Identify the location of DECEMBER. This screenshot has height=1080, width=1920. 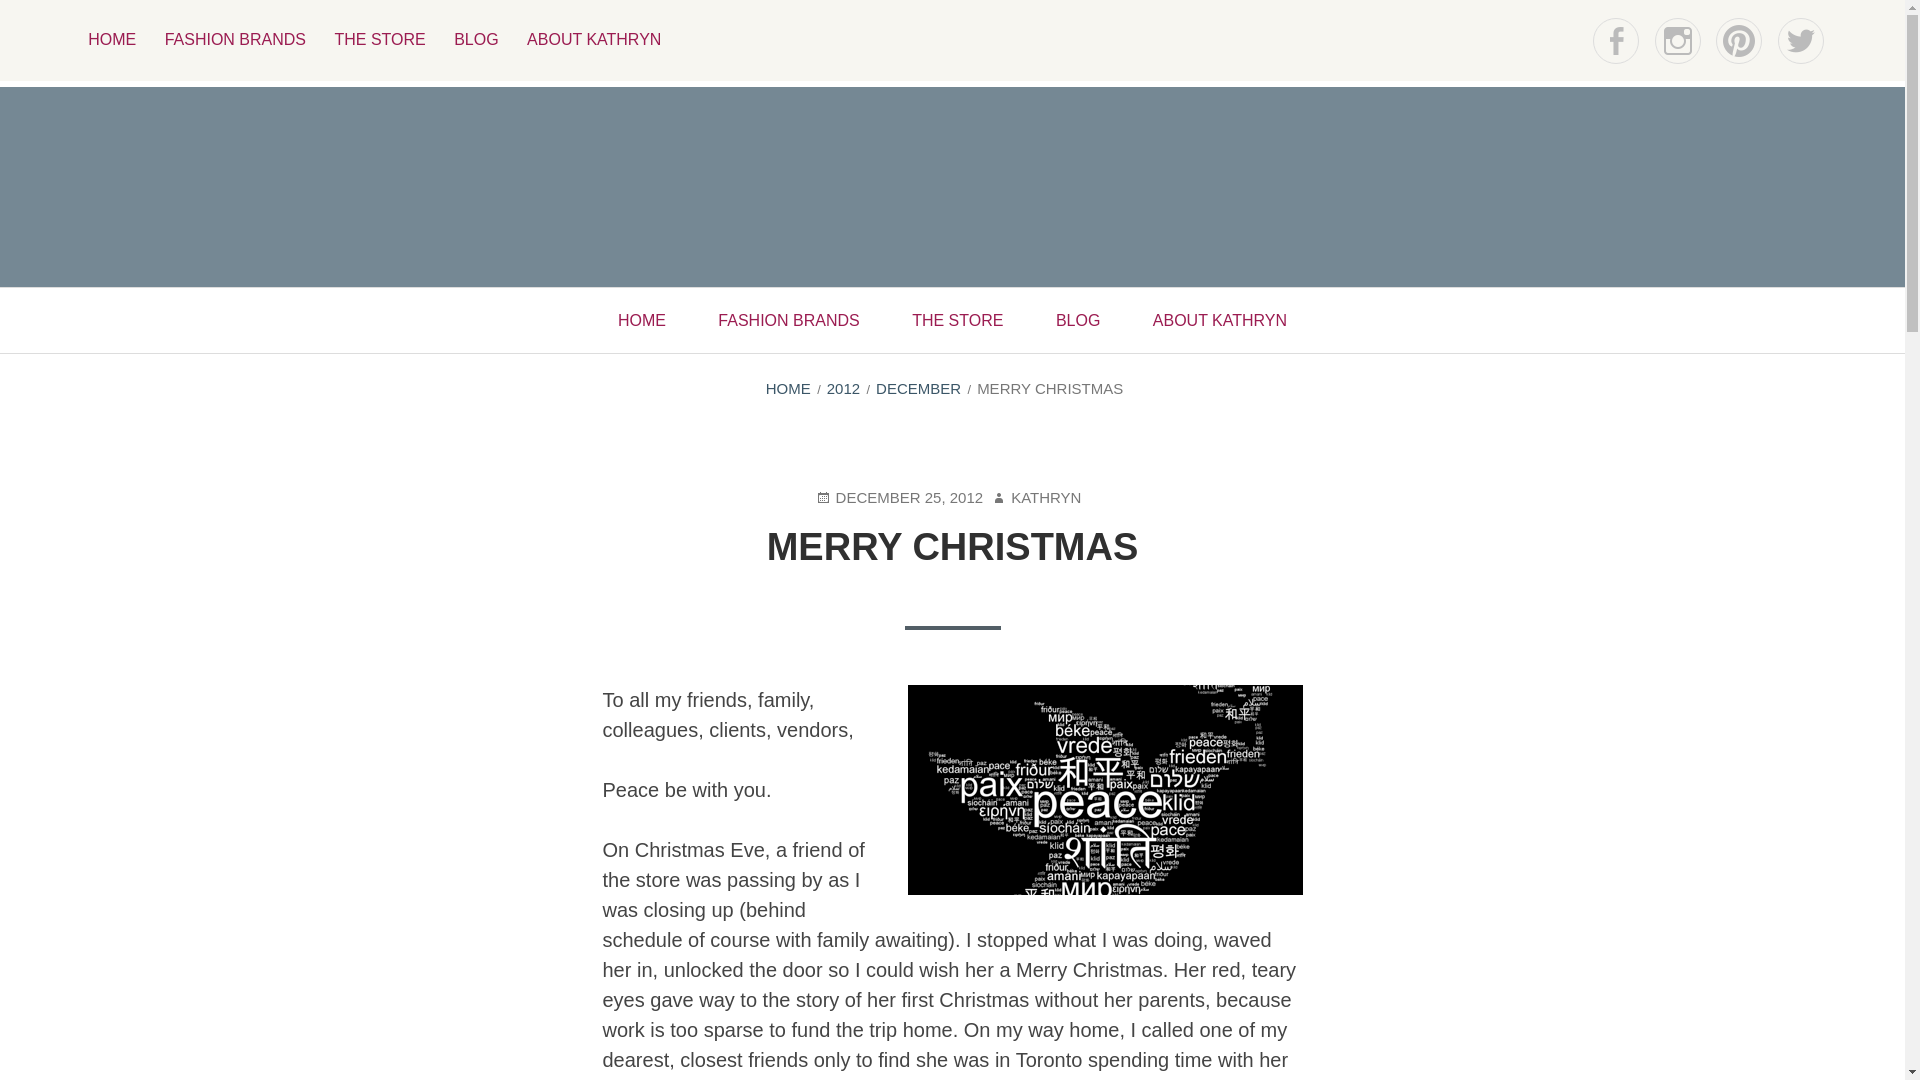
(918, 388).